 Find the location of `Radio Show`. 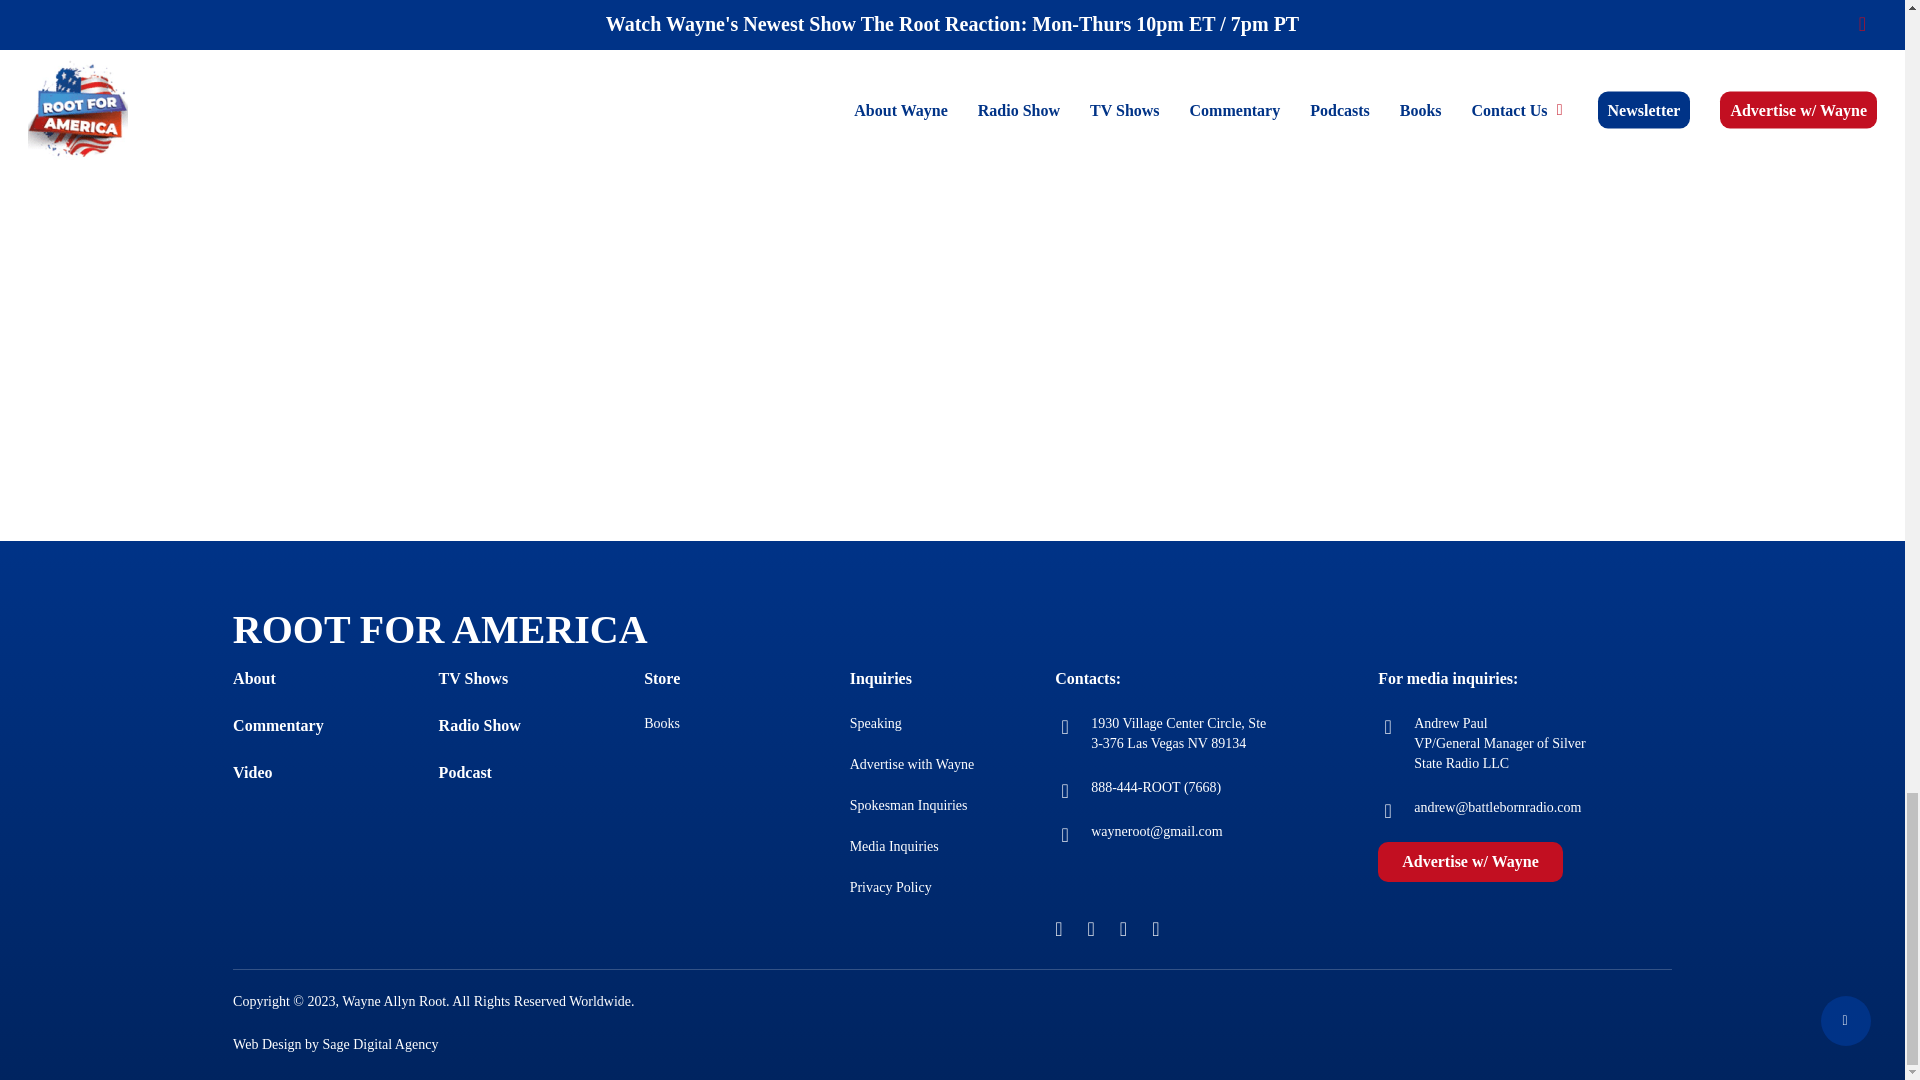

Radio Show is located at coordinates (480, 726).